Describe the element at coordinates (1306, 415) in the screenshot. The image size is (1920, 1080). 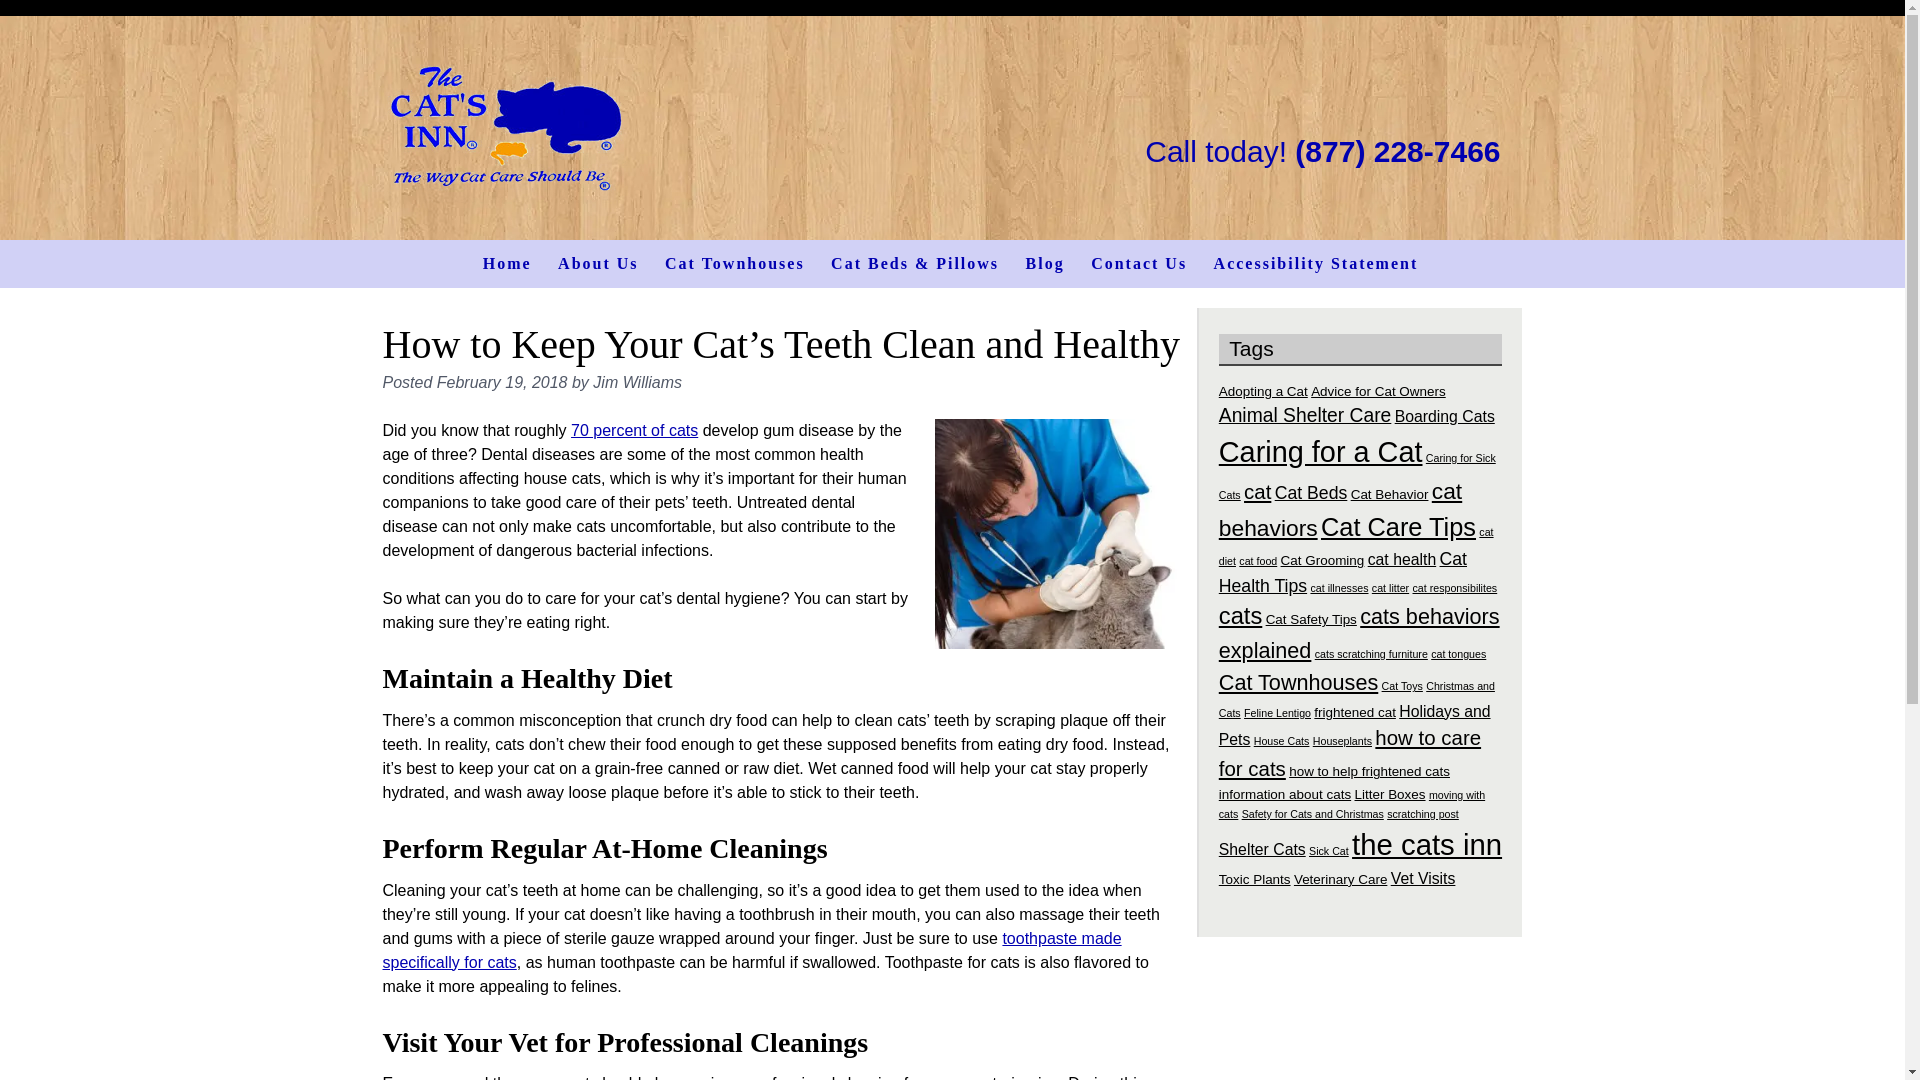
I see `Animal Shelter Care` at that location.